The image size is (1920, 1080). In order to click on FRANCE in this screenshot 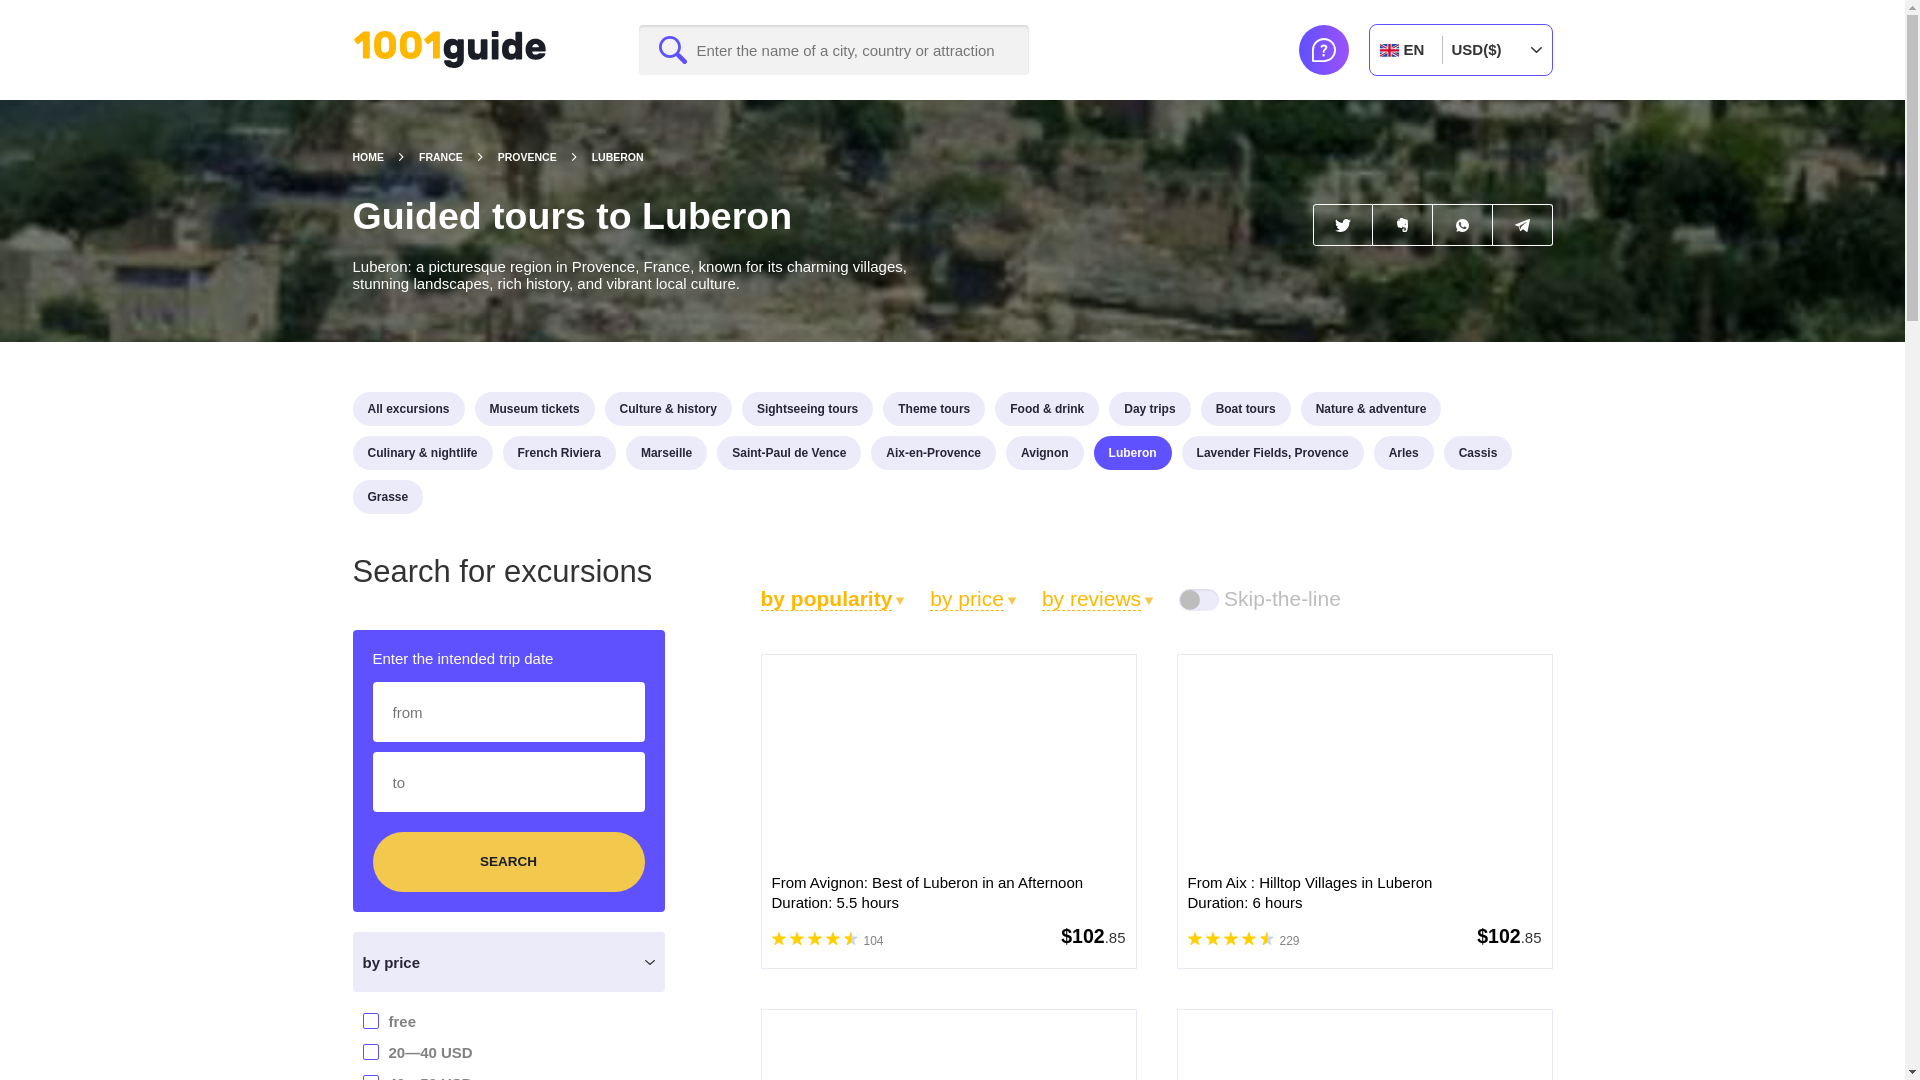, I will do `click(458, 157)`.